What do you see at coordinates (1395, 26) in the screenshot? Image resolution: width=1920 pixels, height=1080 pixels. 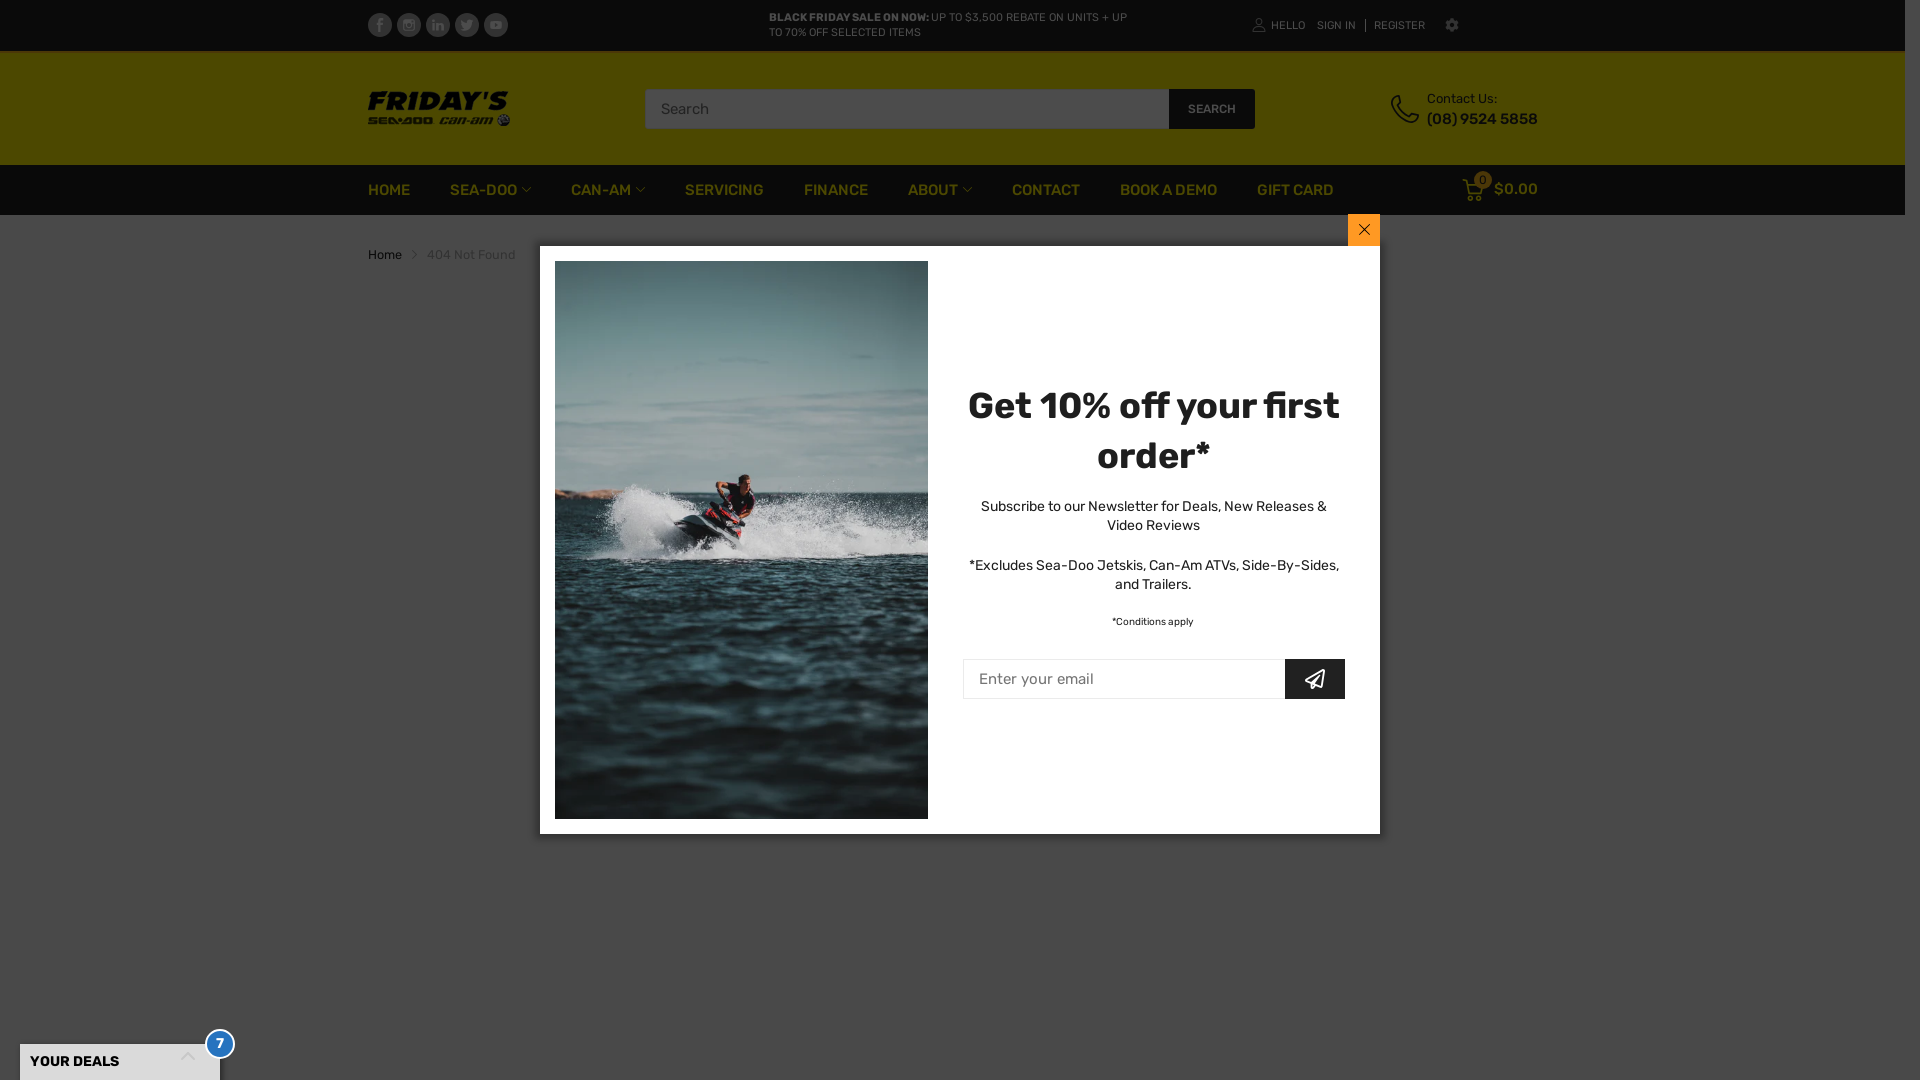 I see `REGISTER` at bounding box center [1395, 26].